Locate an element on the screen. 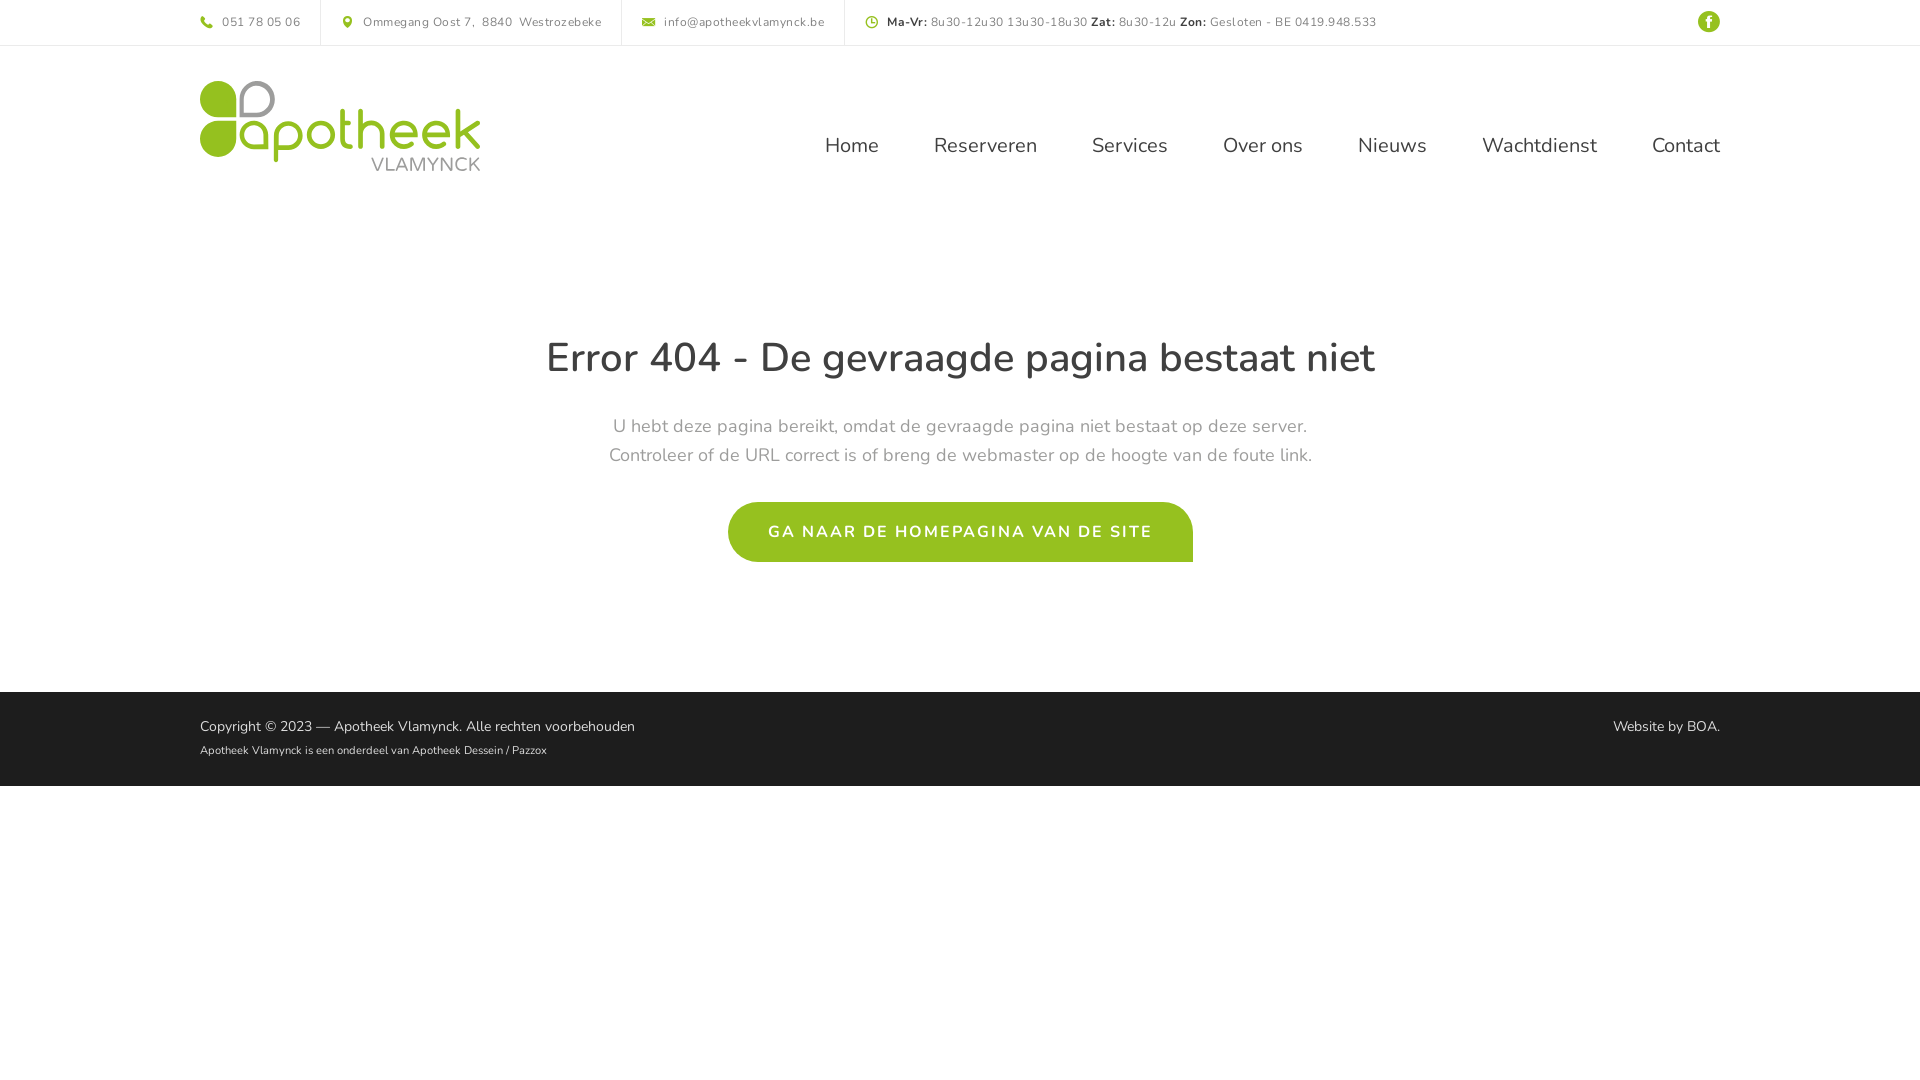 This screenshot has width=1920, height=1080. info@apotheekvlamynck.be is located at coordinates (733, 22).